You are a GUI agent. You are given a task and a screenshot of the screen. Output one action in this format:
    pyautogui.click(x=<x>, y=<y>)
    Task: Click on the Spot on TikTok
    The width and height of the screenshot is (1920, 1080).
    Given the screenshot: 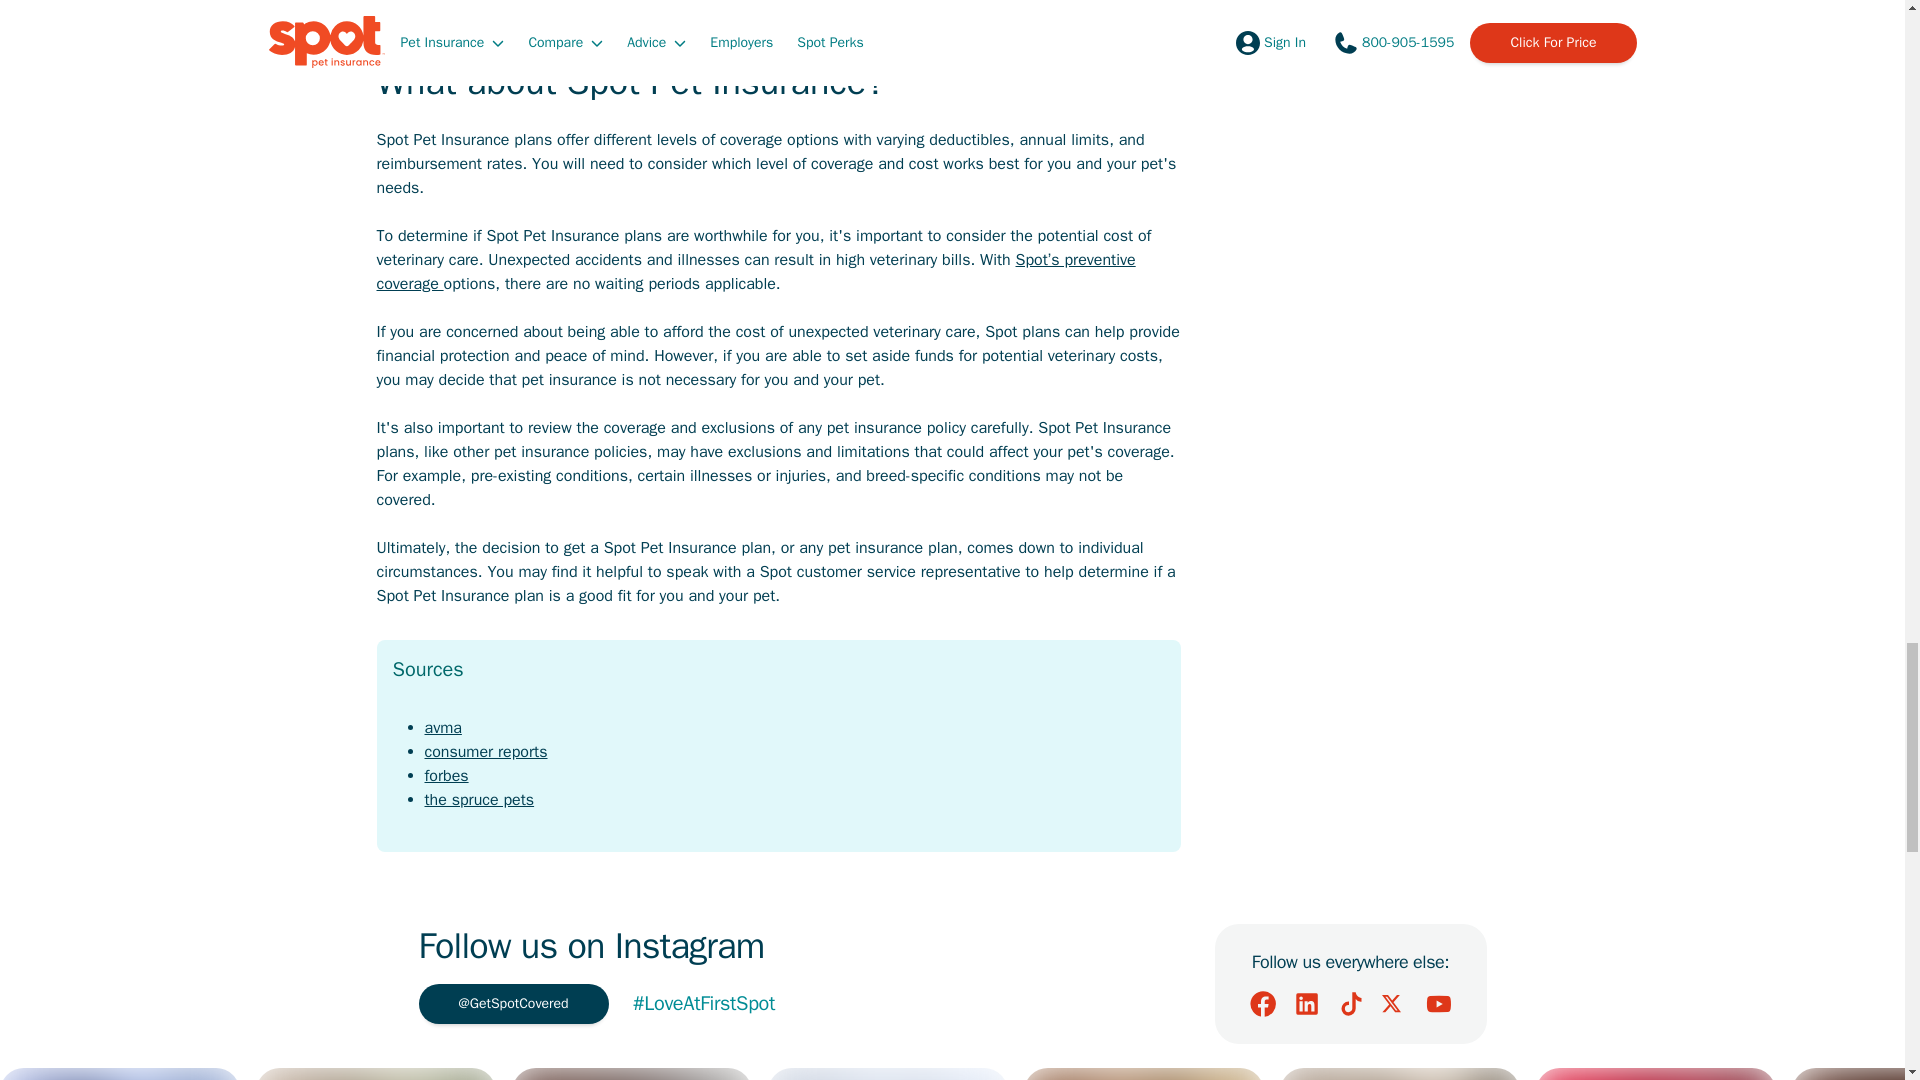 What is the action you would take?
    pyautogui.click(x=1350, y=1004)
    